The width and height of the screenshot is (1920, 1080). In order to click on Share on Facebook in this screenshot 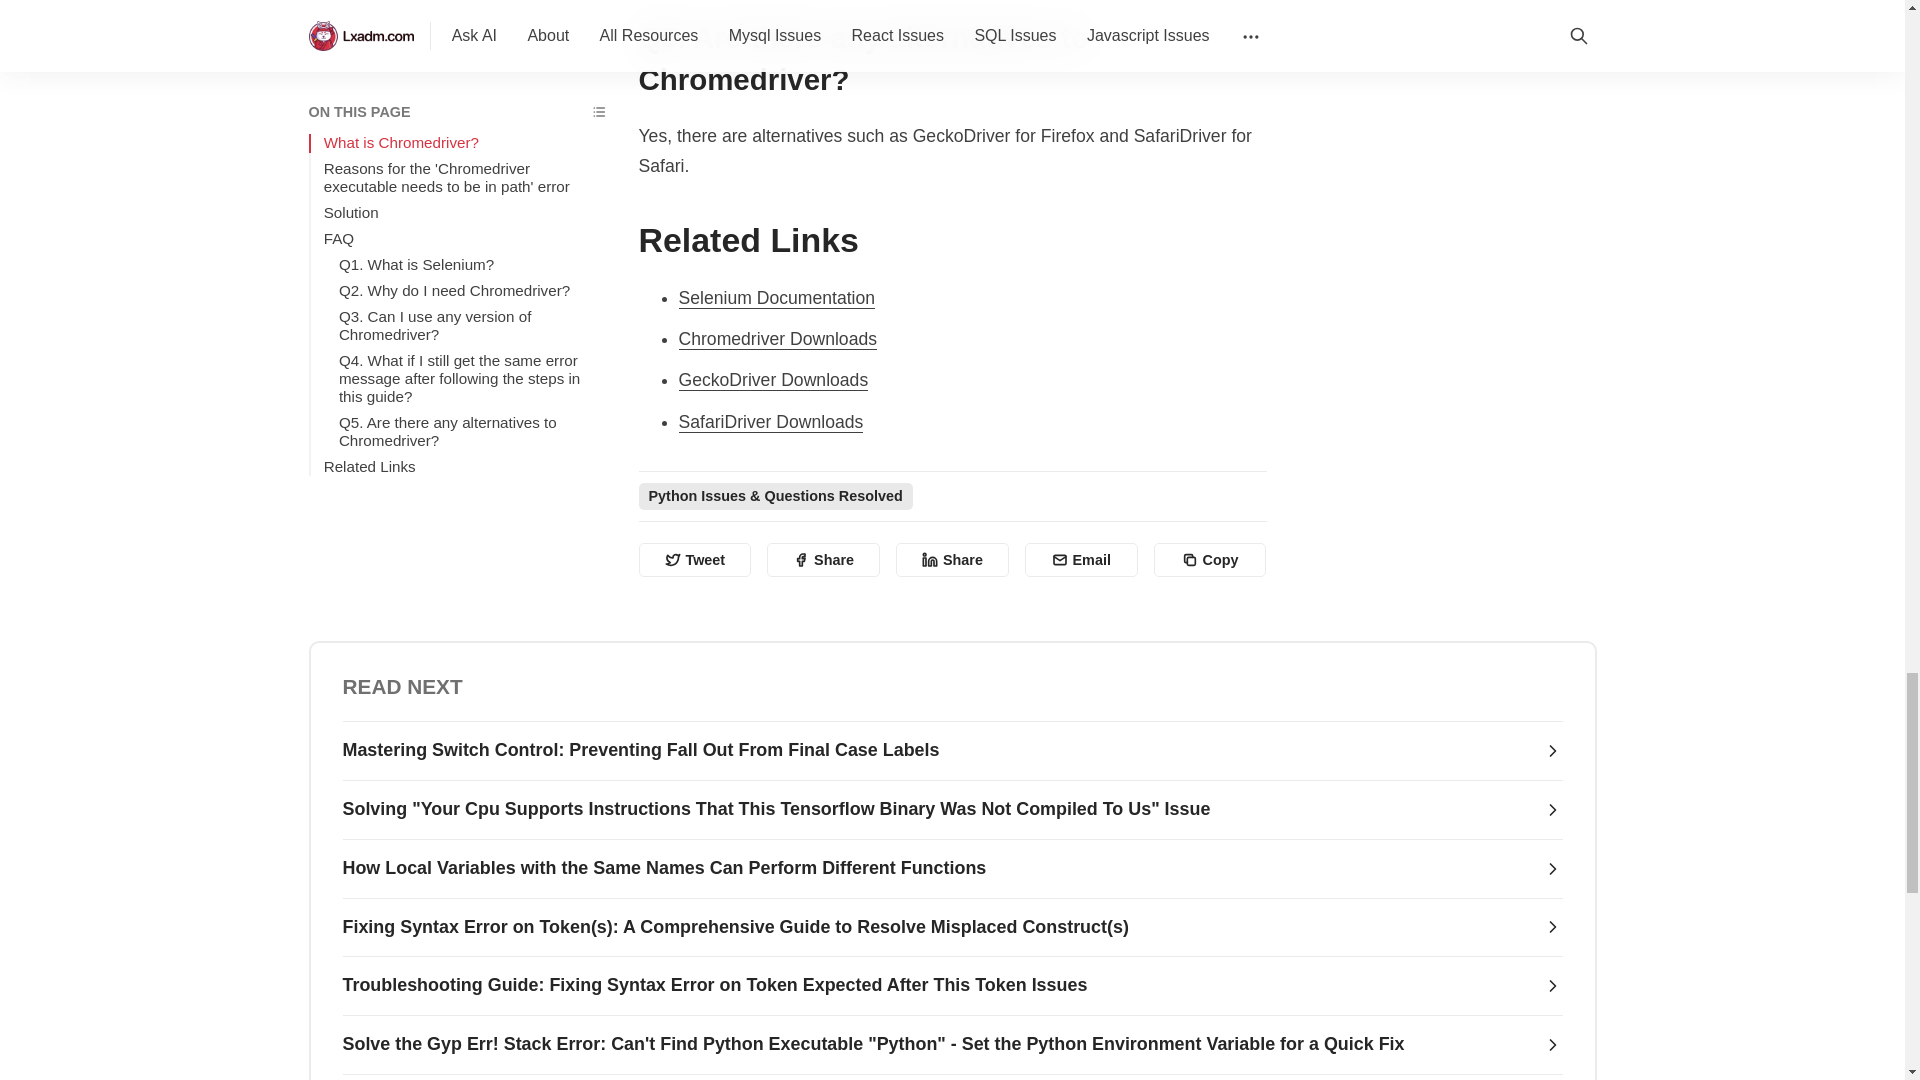, I will do `click(822, 560)`.